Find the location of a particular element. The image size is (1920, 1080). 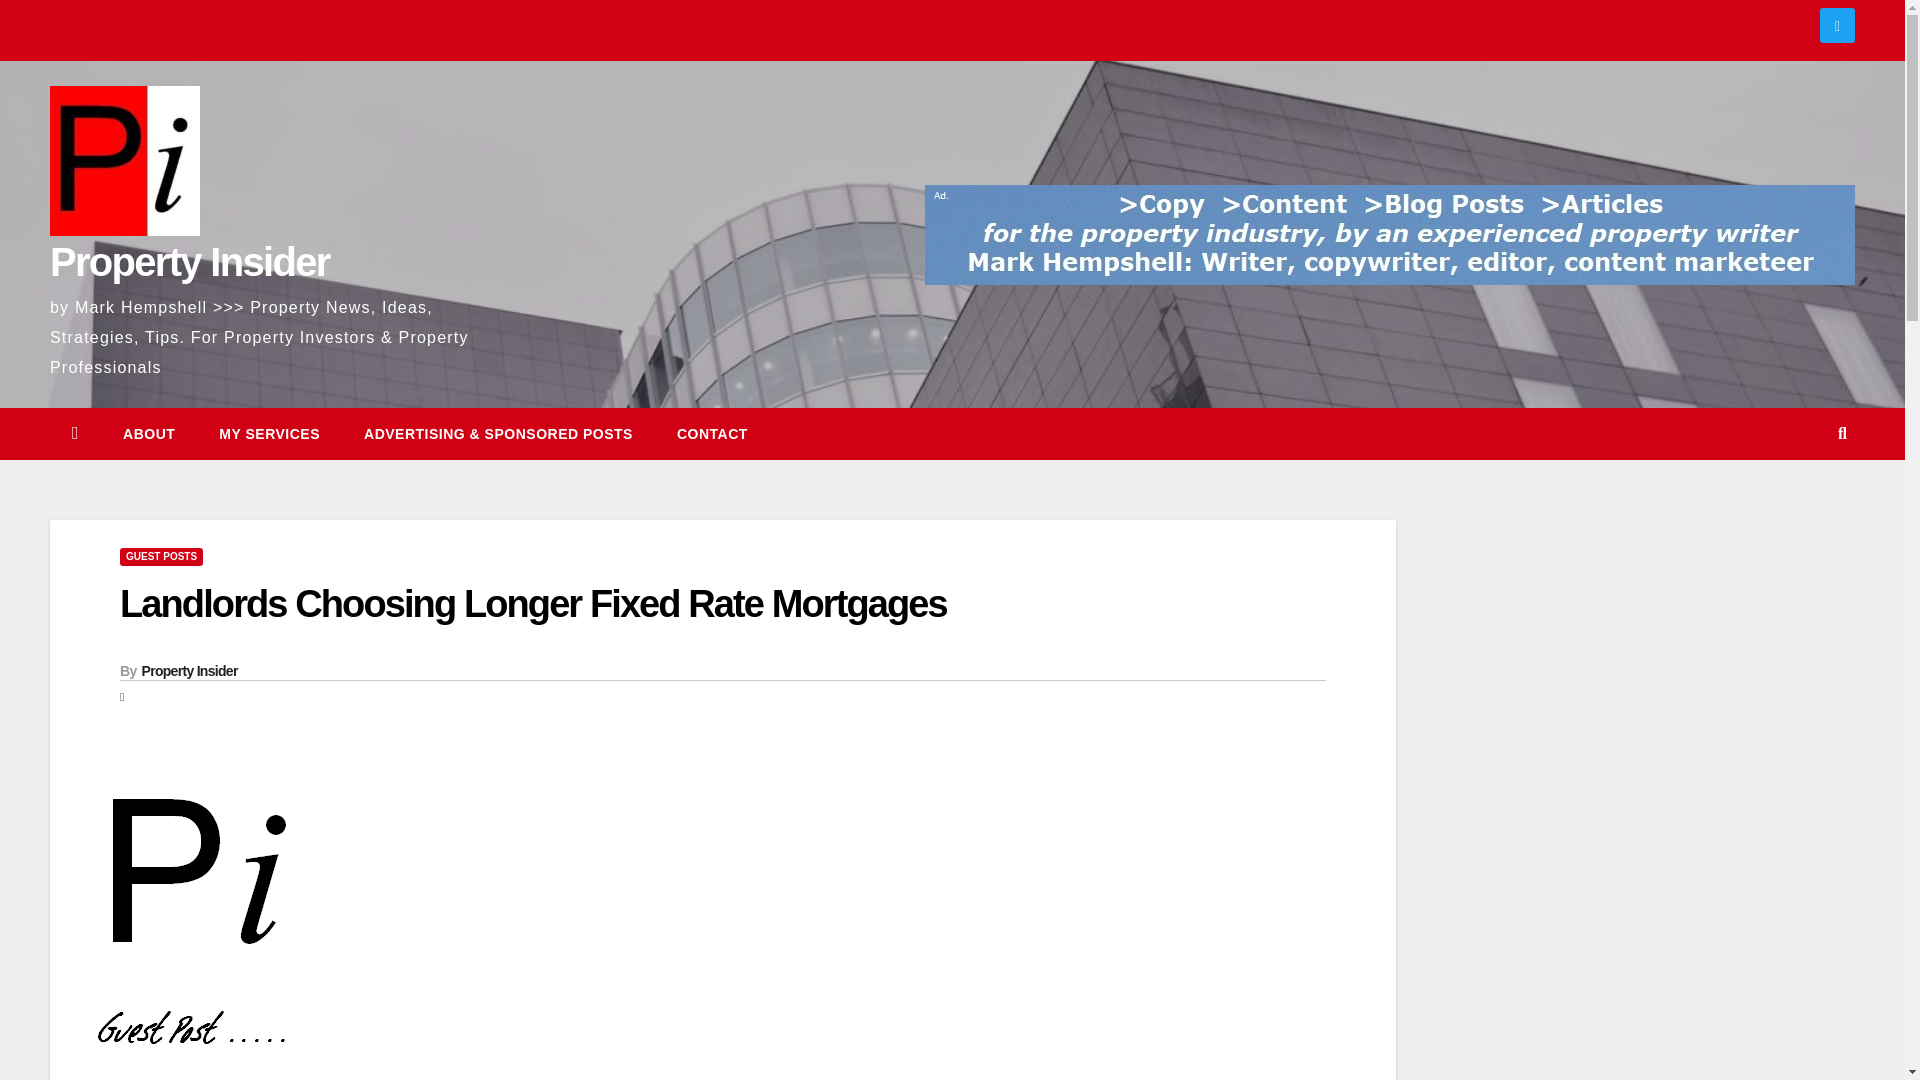

MY SERVICES is located at coordinates (269, 434).